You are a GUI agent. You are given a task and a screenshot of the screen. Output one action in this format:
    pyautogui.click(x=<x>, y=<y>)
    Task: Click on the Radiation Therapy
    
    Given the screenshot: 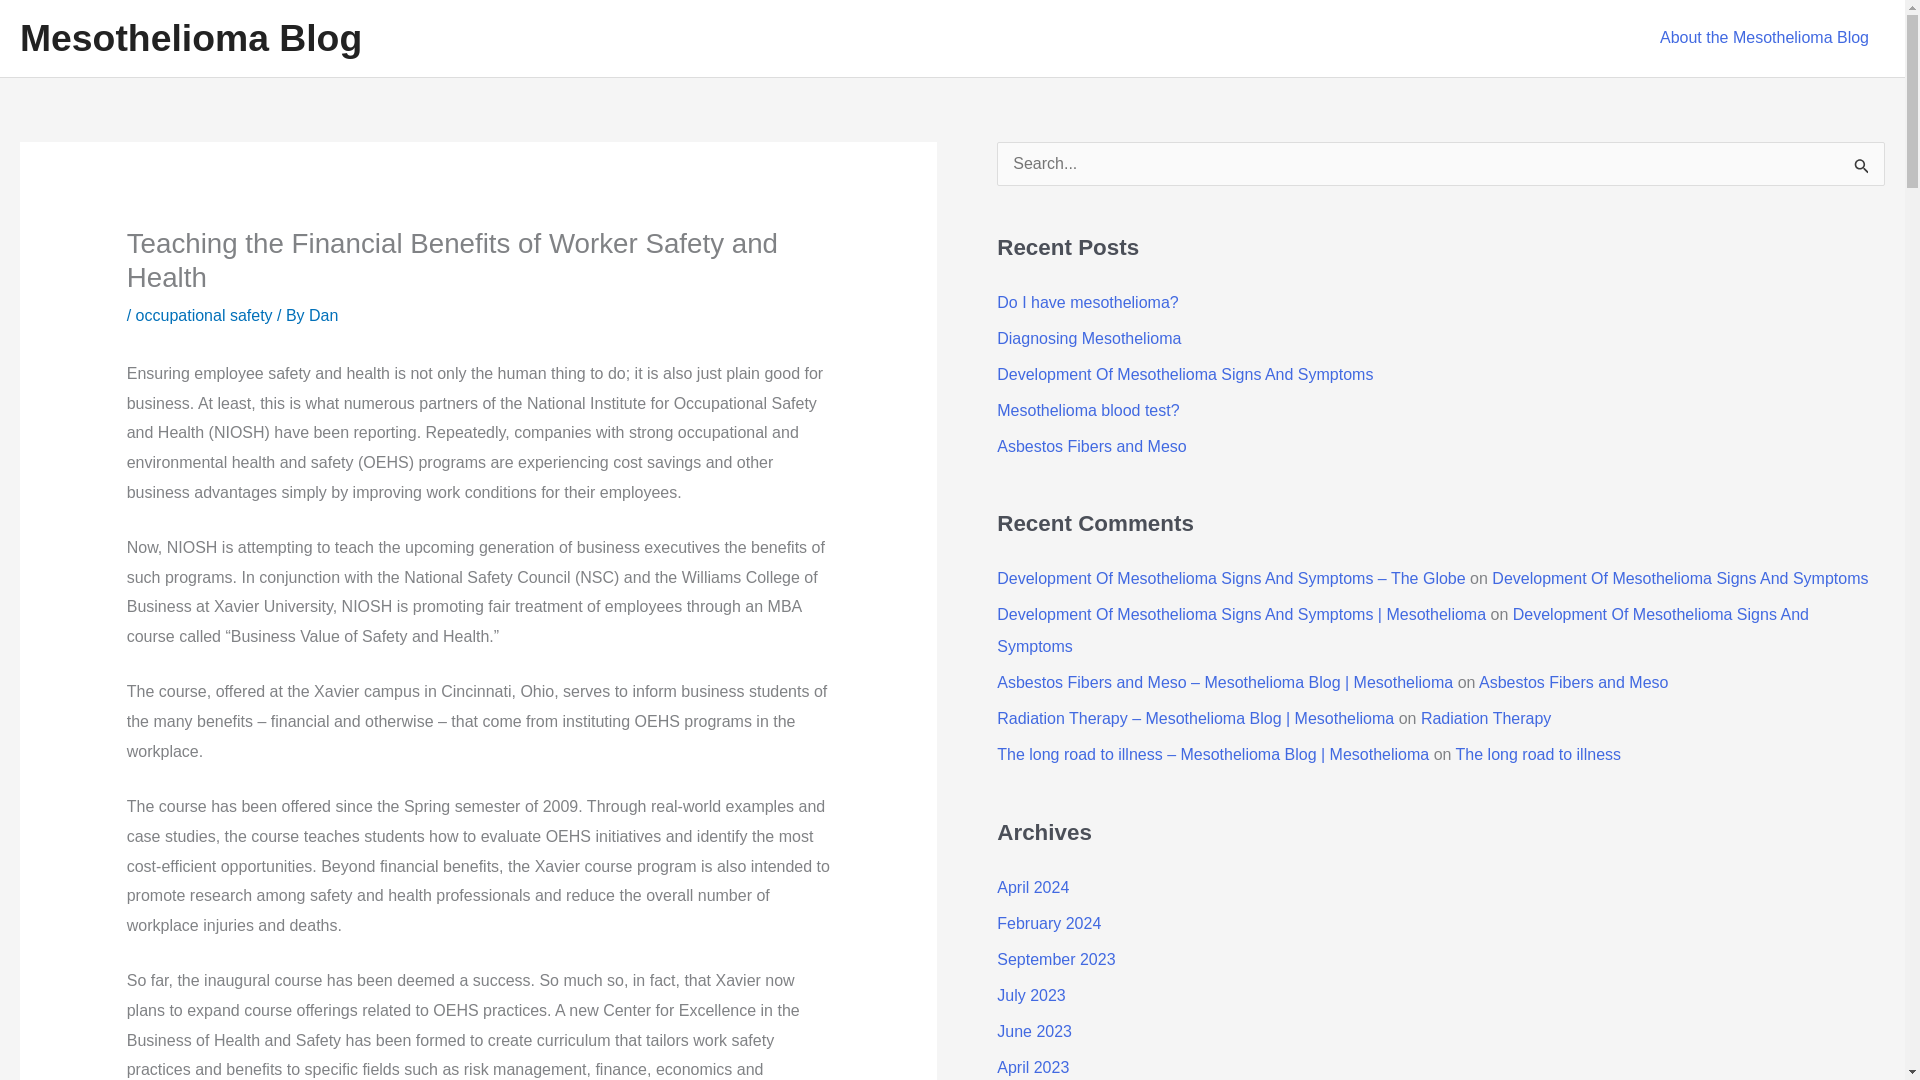 What is the action you would take?
    pyautogui.click(x=1486, y=718)
    